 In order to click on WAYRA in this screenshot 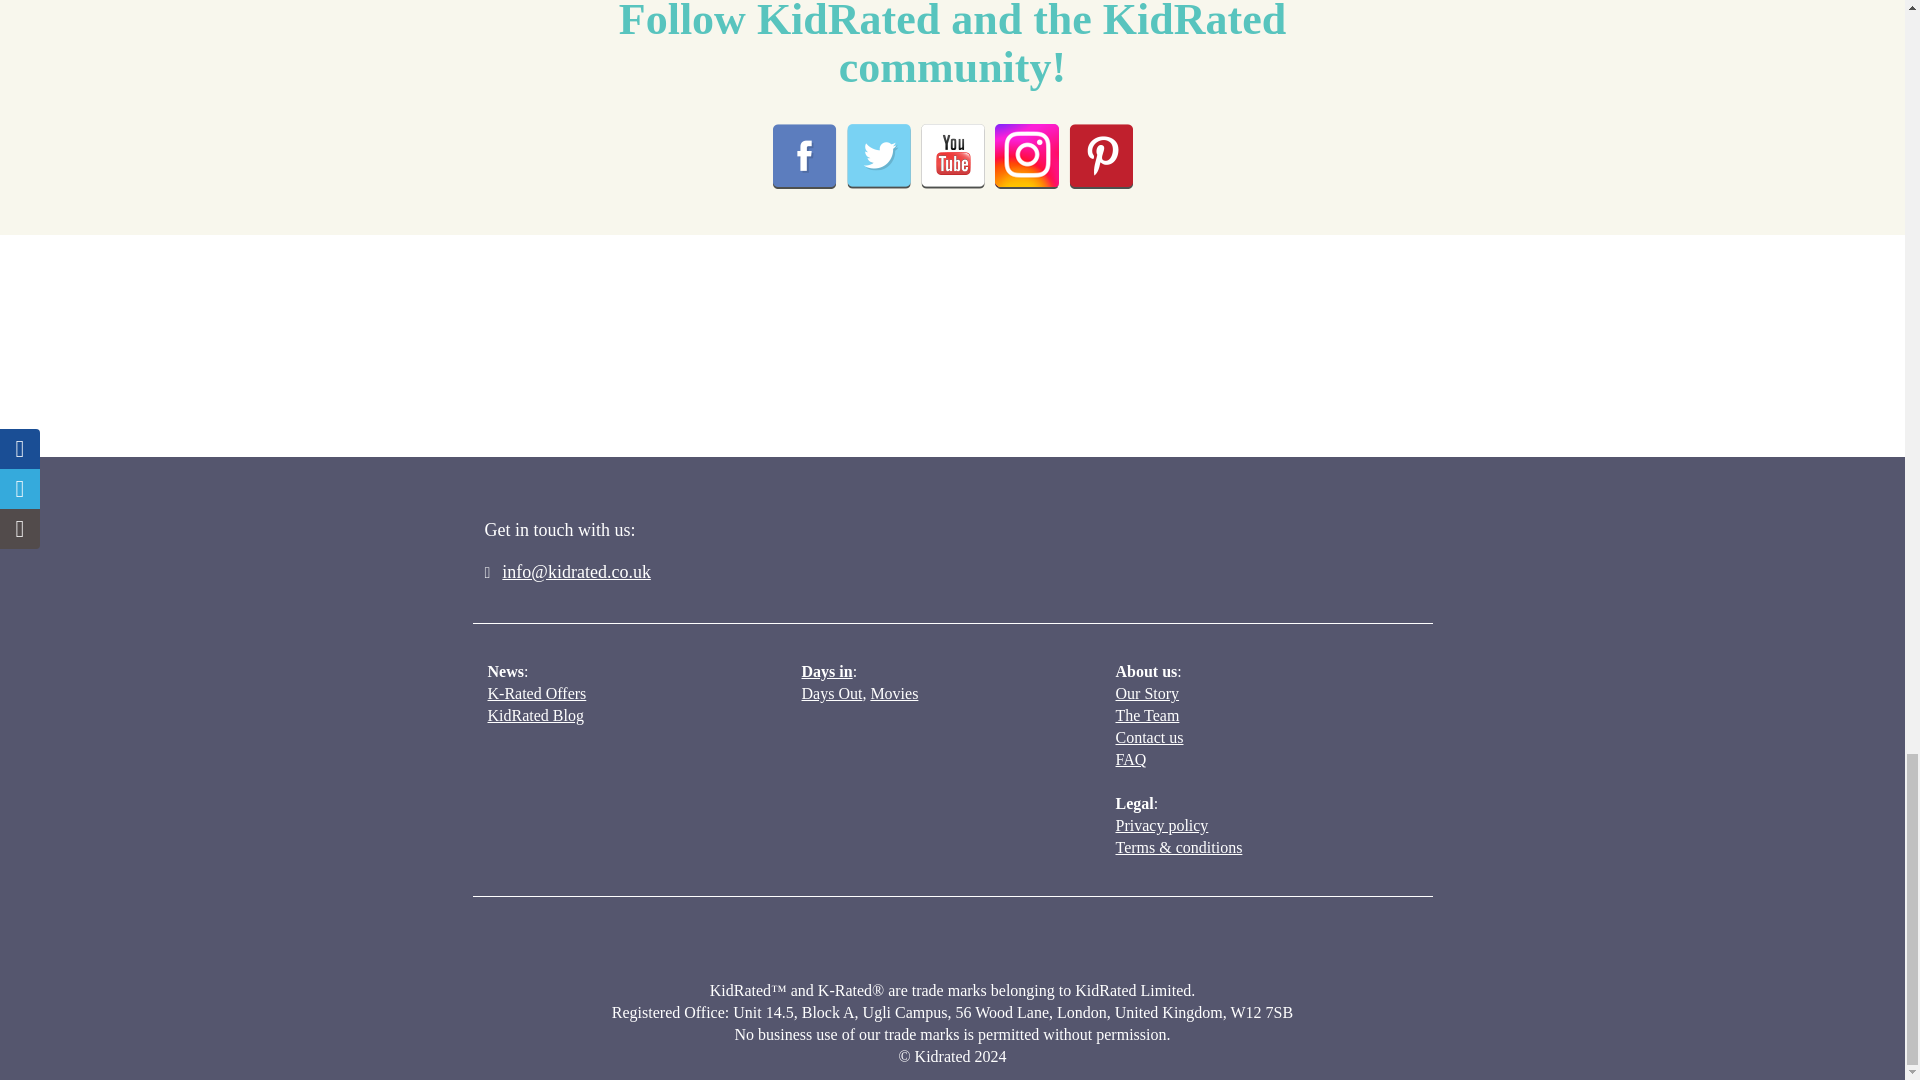, I will do `click(1172, 352)`.